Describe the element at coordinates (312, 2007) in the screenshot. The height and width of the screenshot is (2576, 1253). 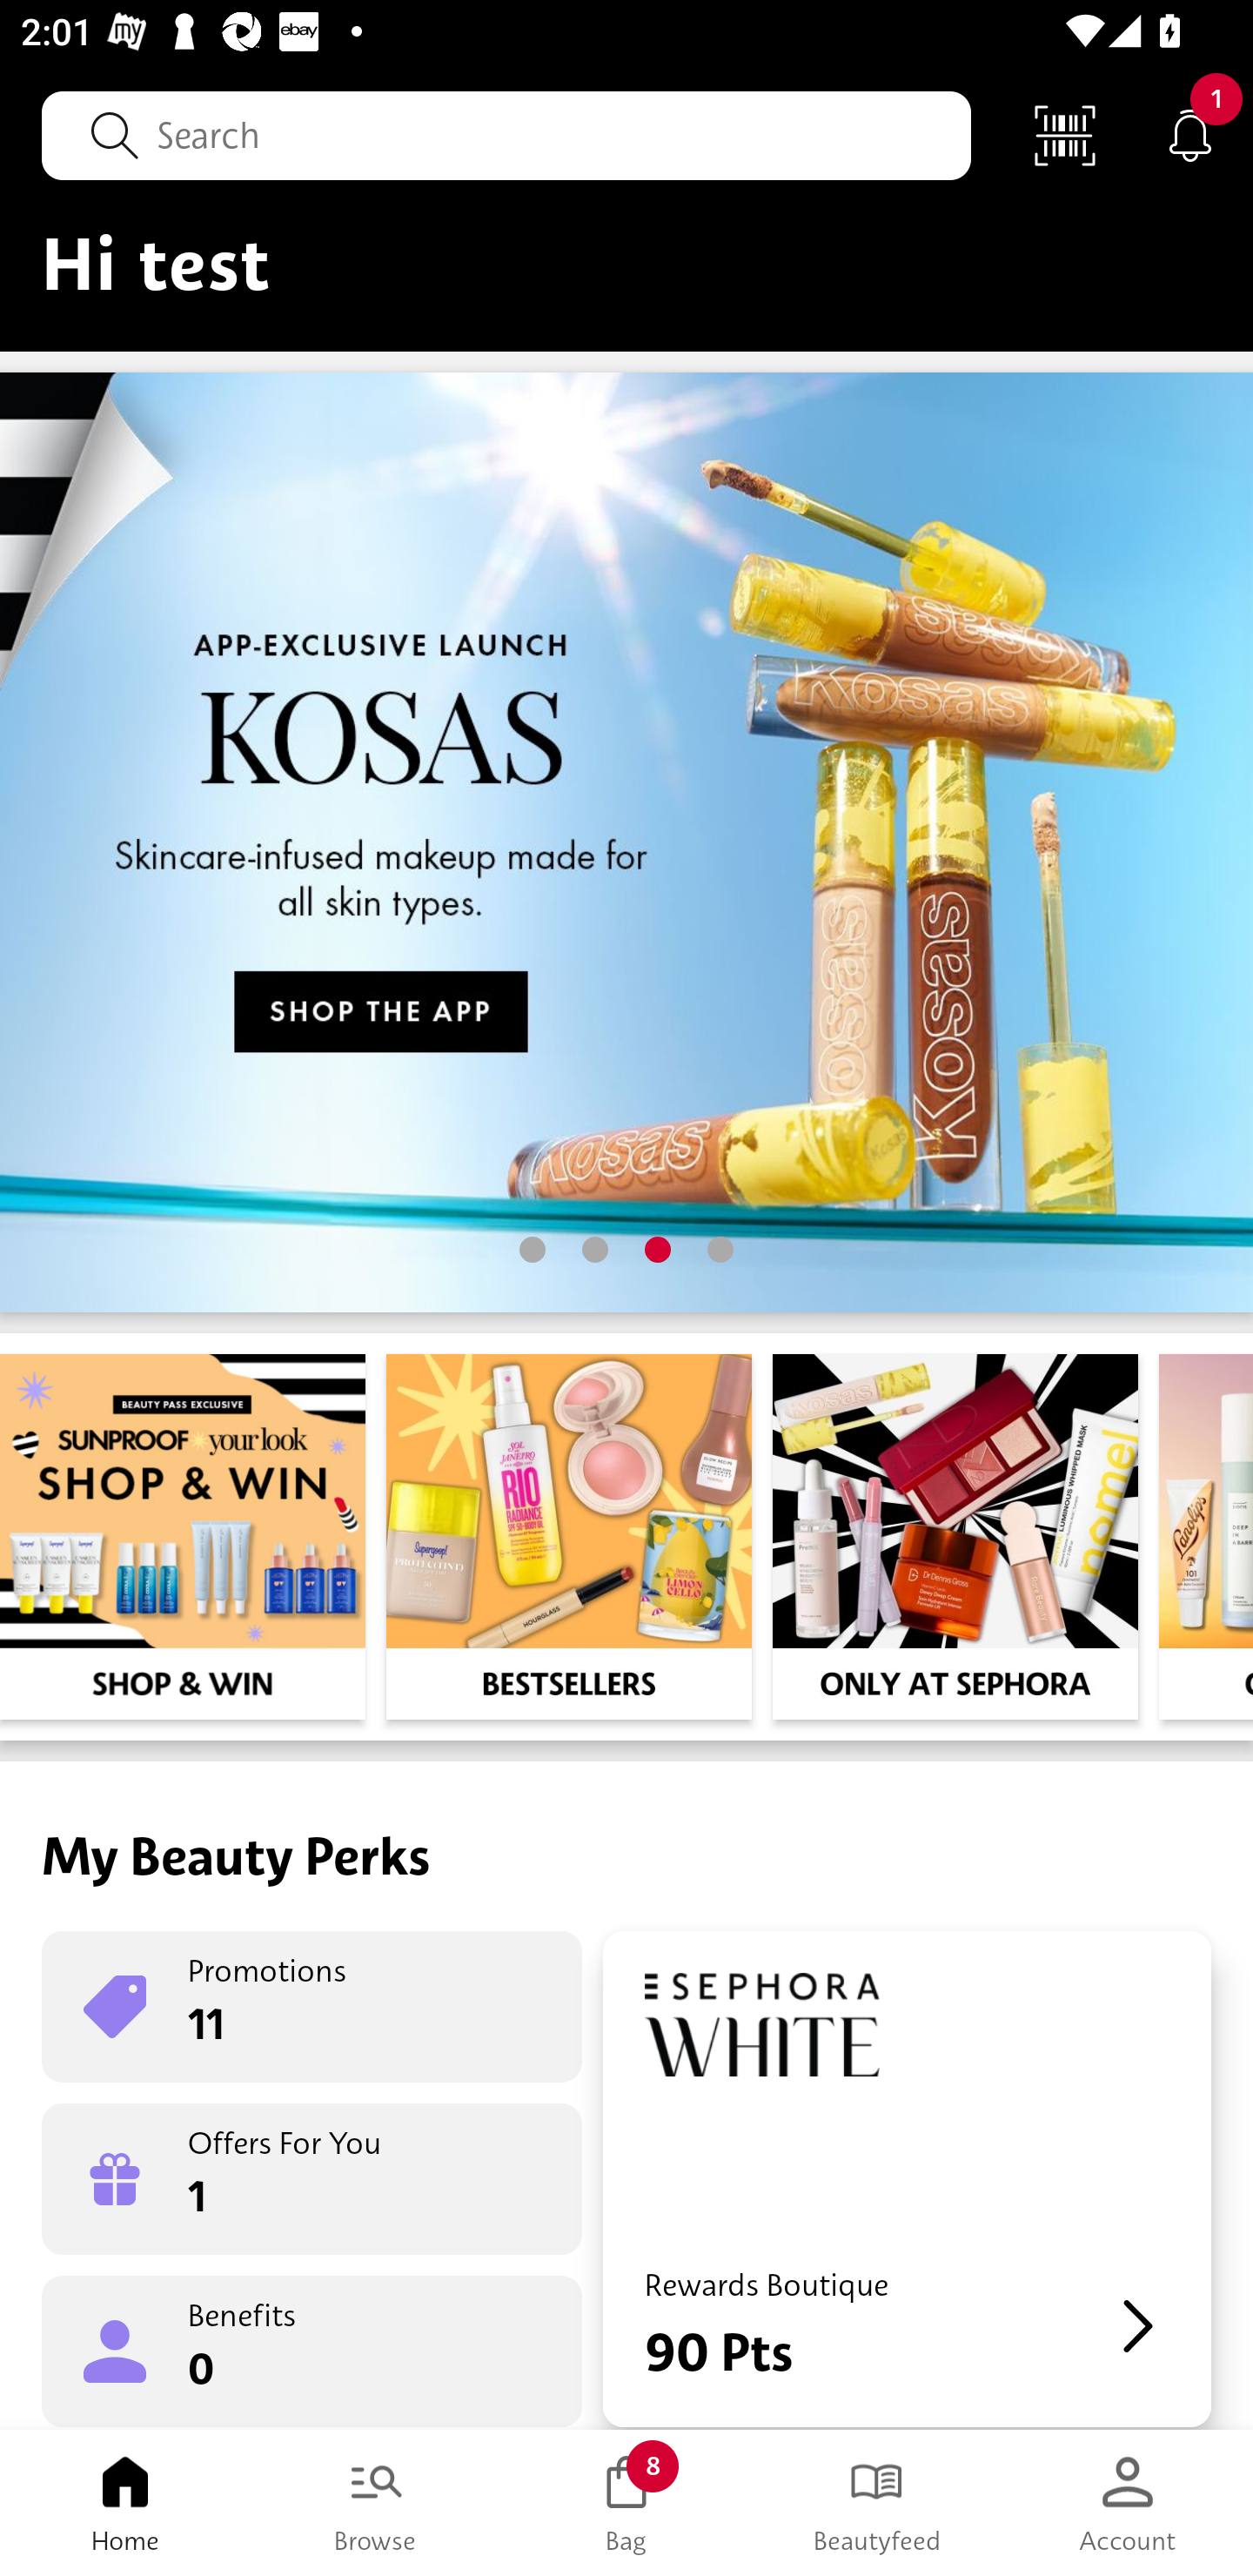
I see `Promotions 11` at that location.